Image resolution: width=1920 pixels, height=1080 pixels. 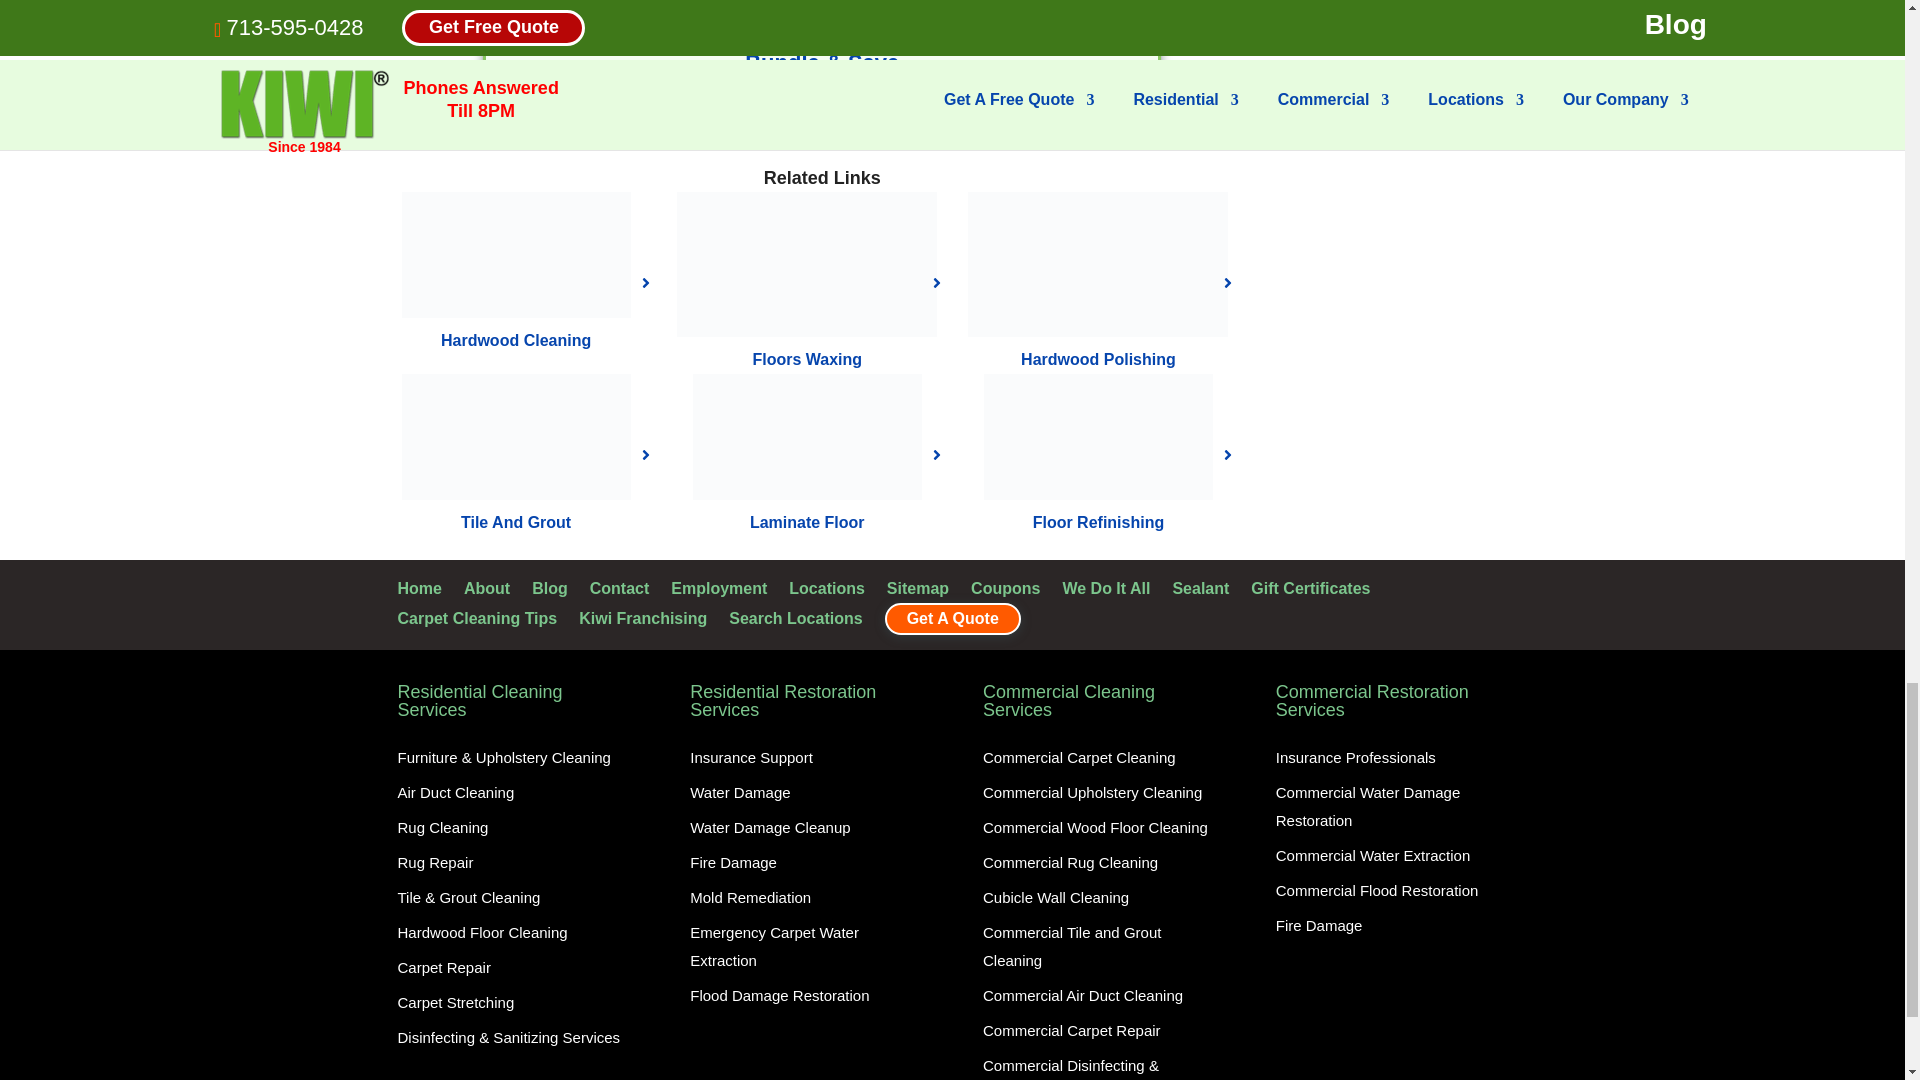 I want to click on Floors Waxing, so click(x=806, y=264).